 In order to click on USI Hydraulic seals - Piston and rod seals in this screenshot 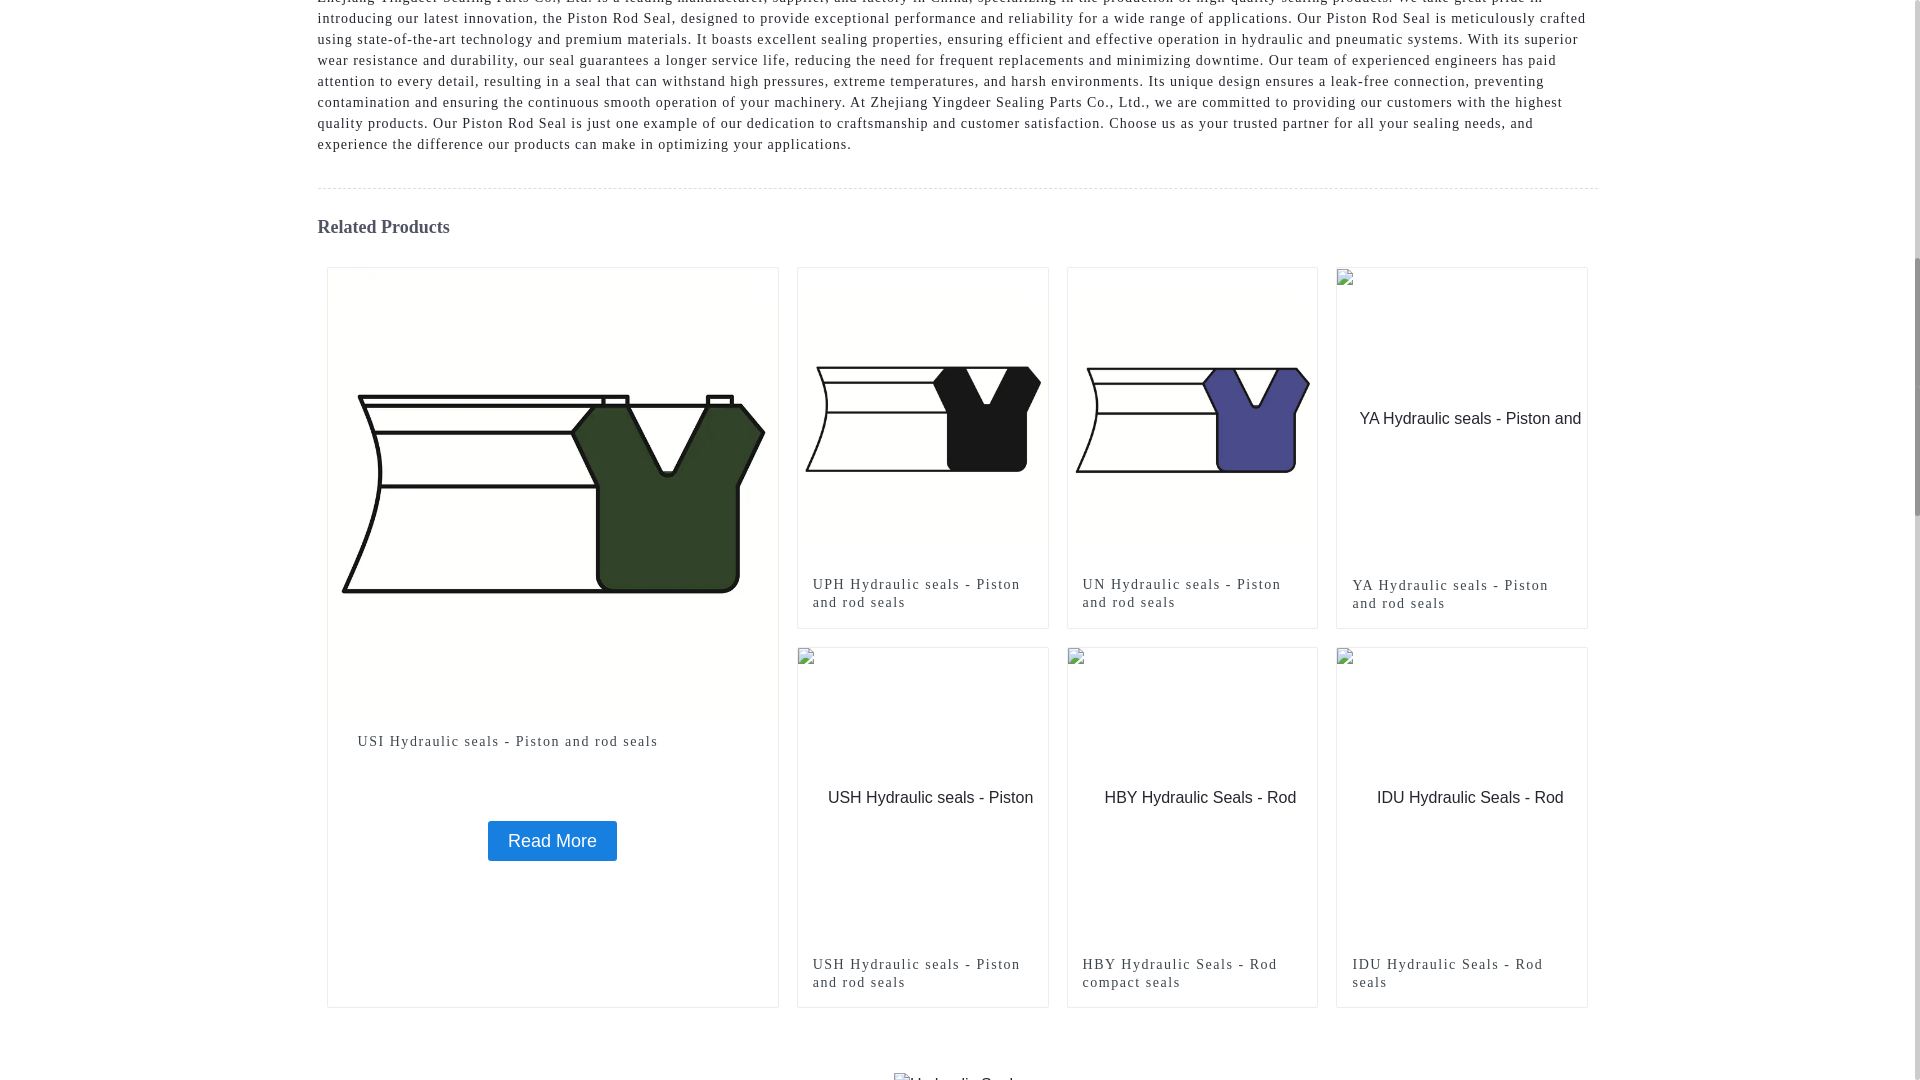, I will do `click(552, 742)`.